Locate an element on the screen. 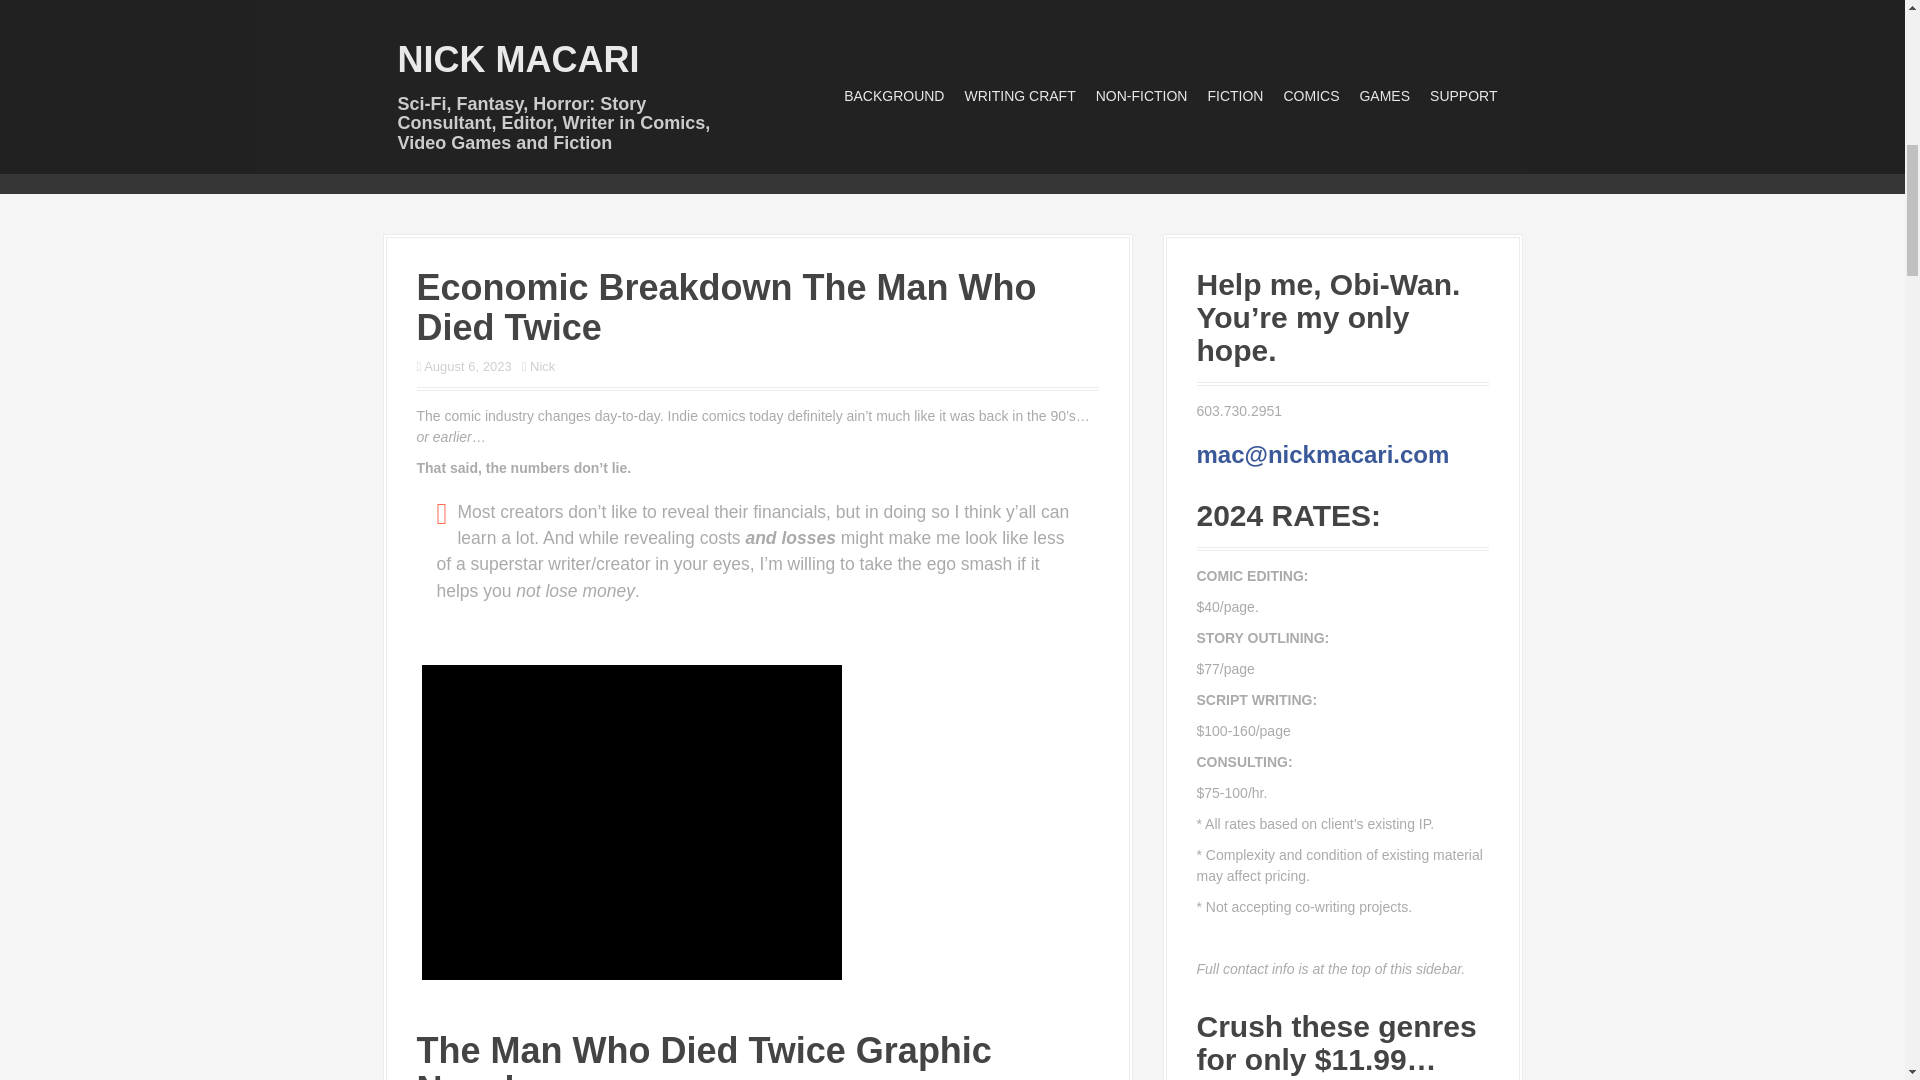  FICTION is located at coordinates (1235, 96).